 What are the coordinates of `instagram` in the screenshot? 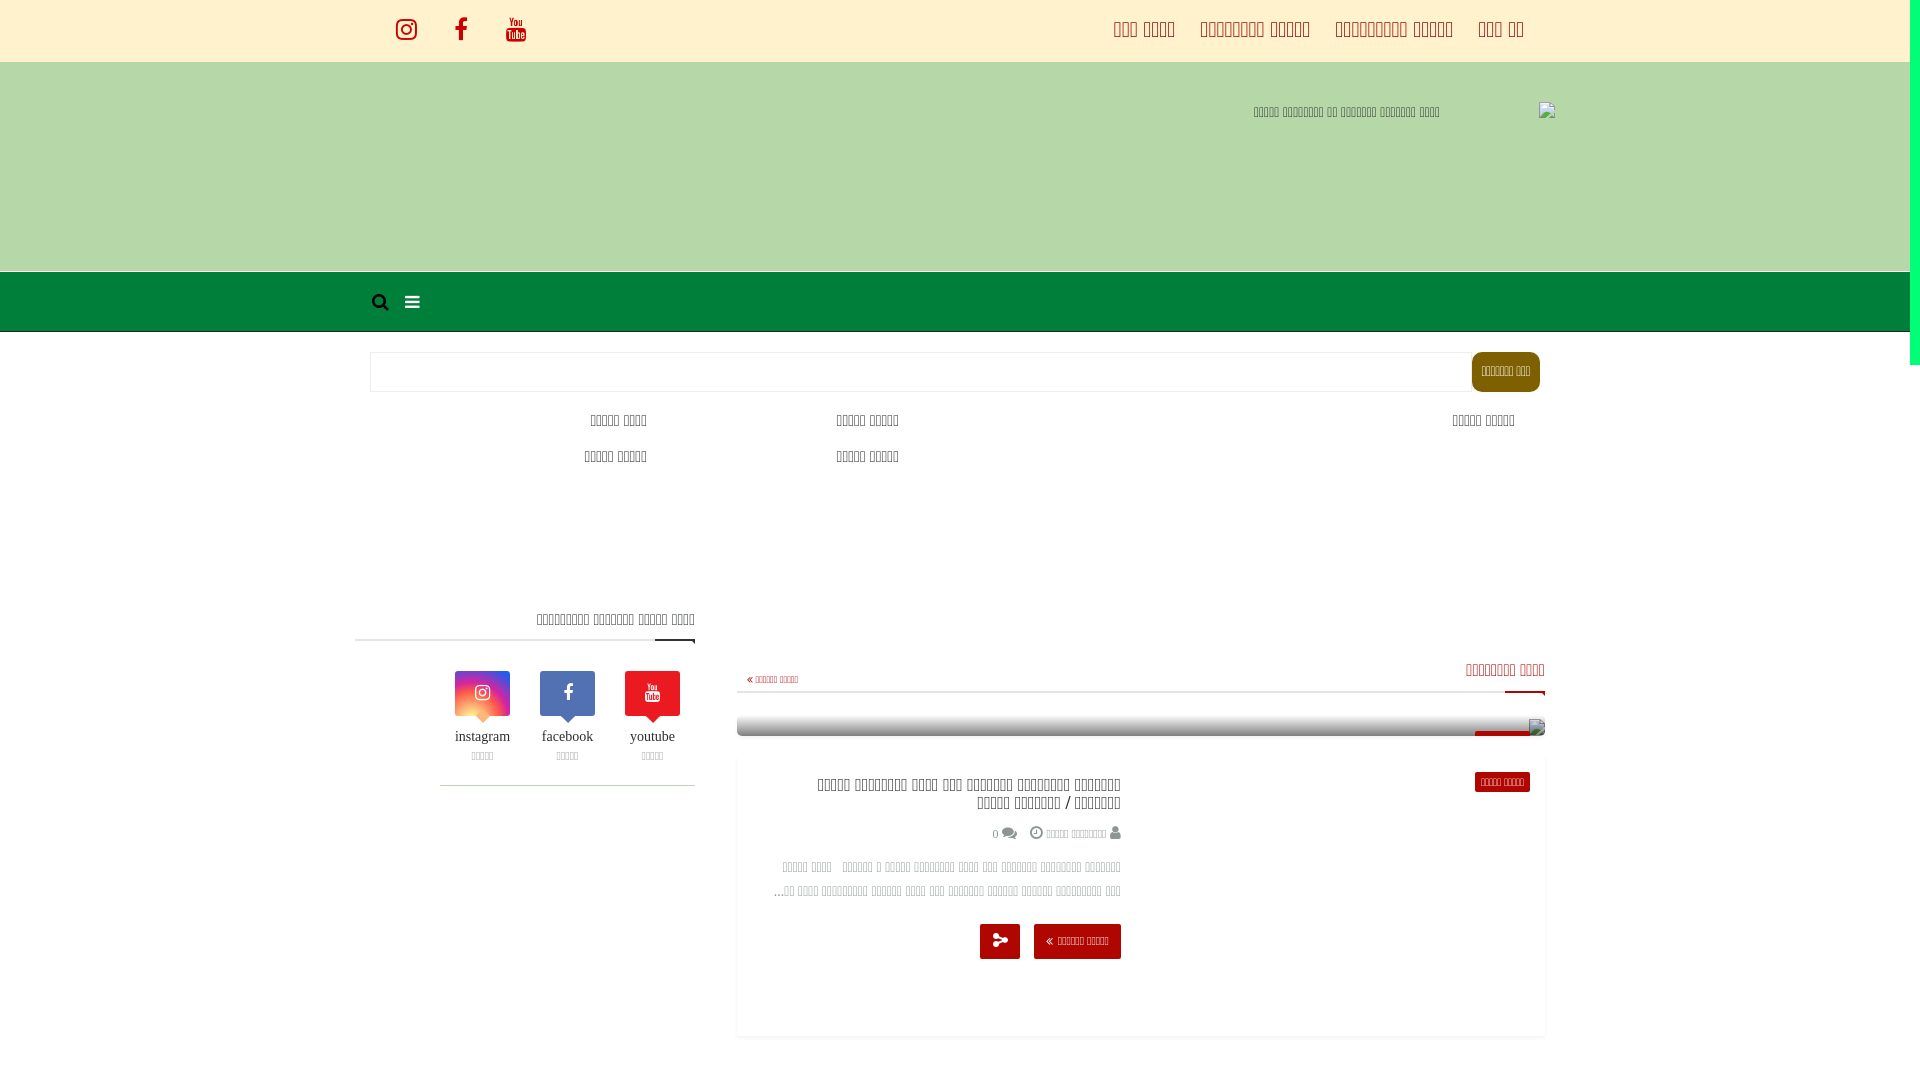 It's located at (406, 20).